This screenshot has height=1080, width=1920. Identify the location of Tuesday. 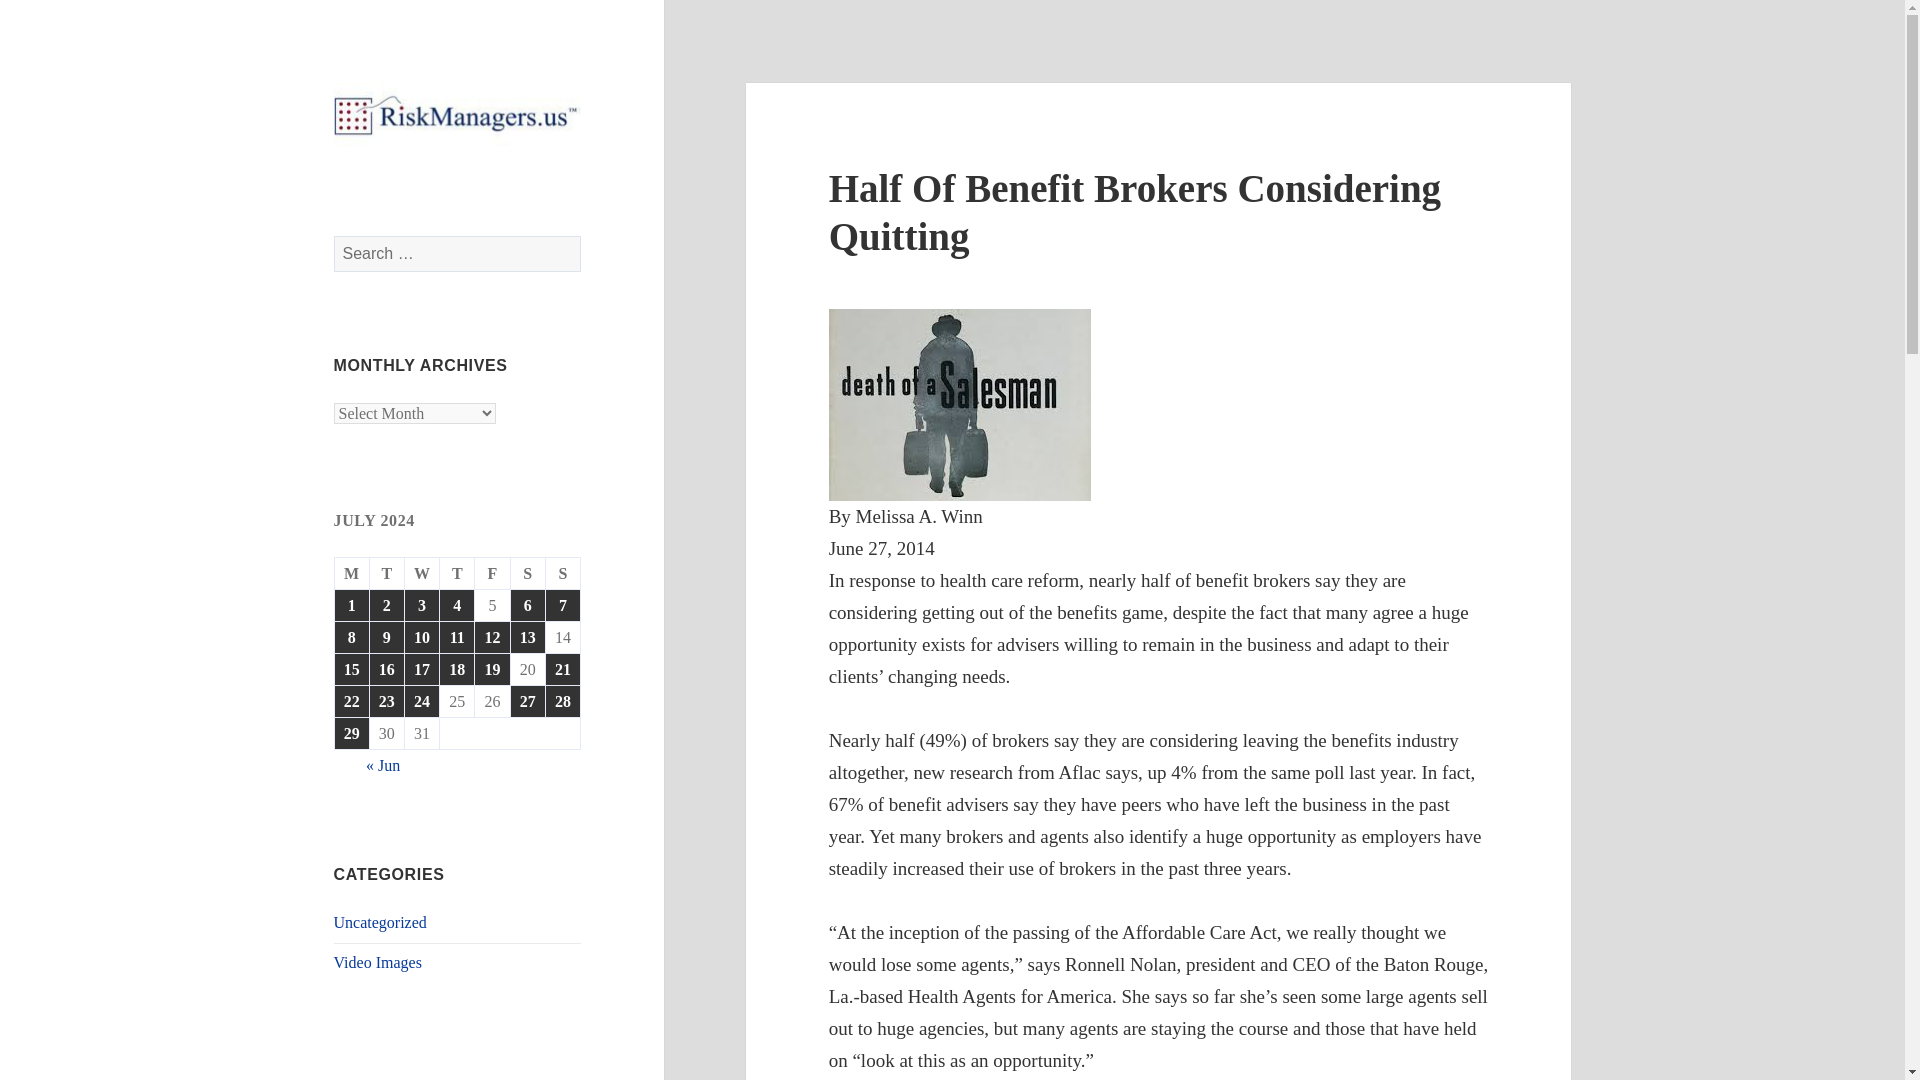
(388, 574).